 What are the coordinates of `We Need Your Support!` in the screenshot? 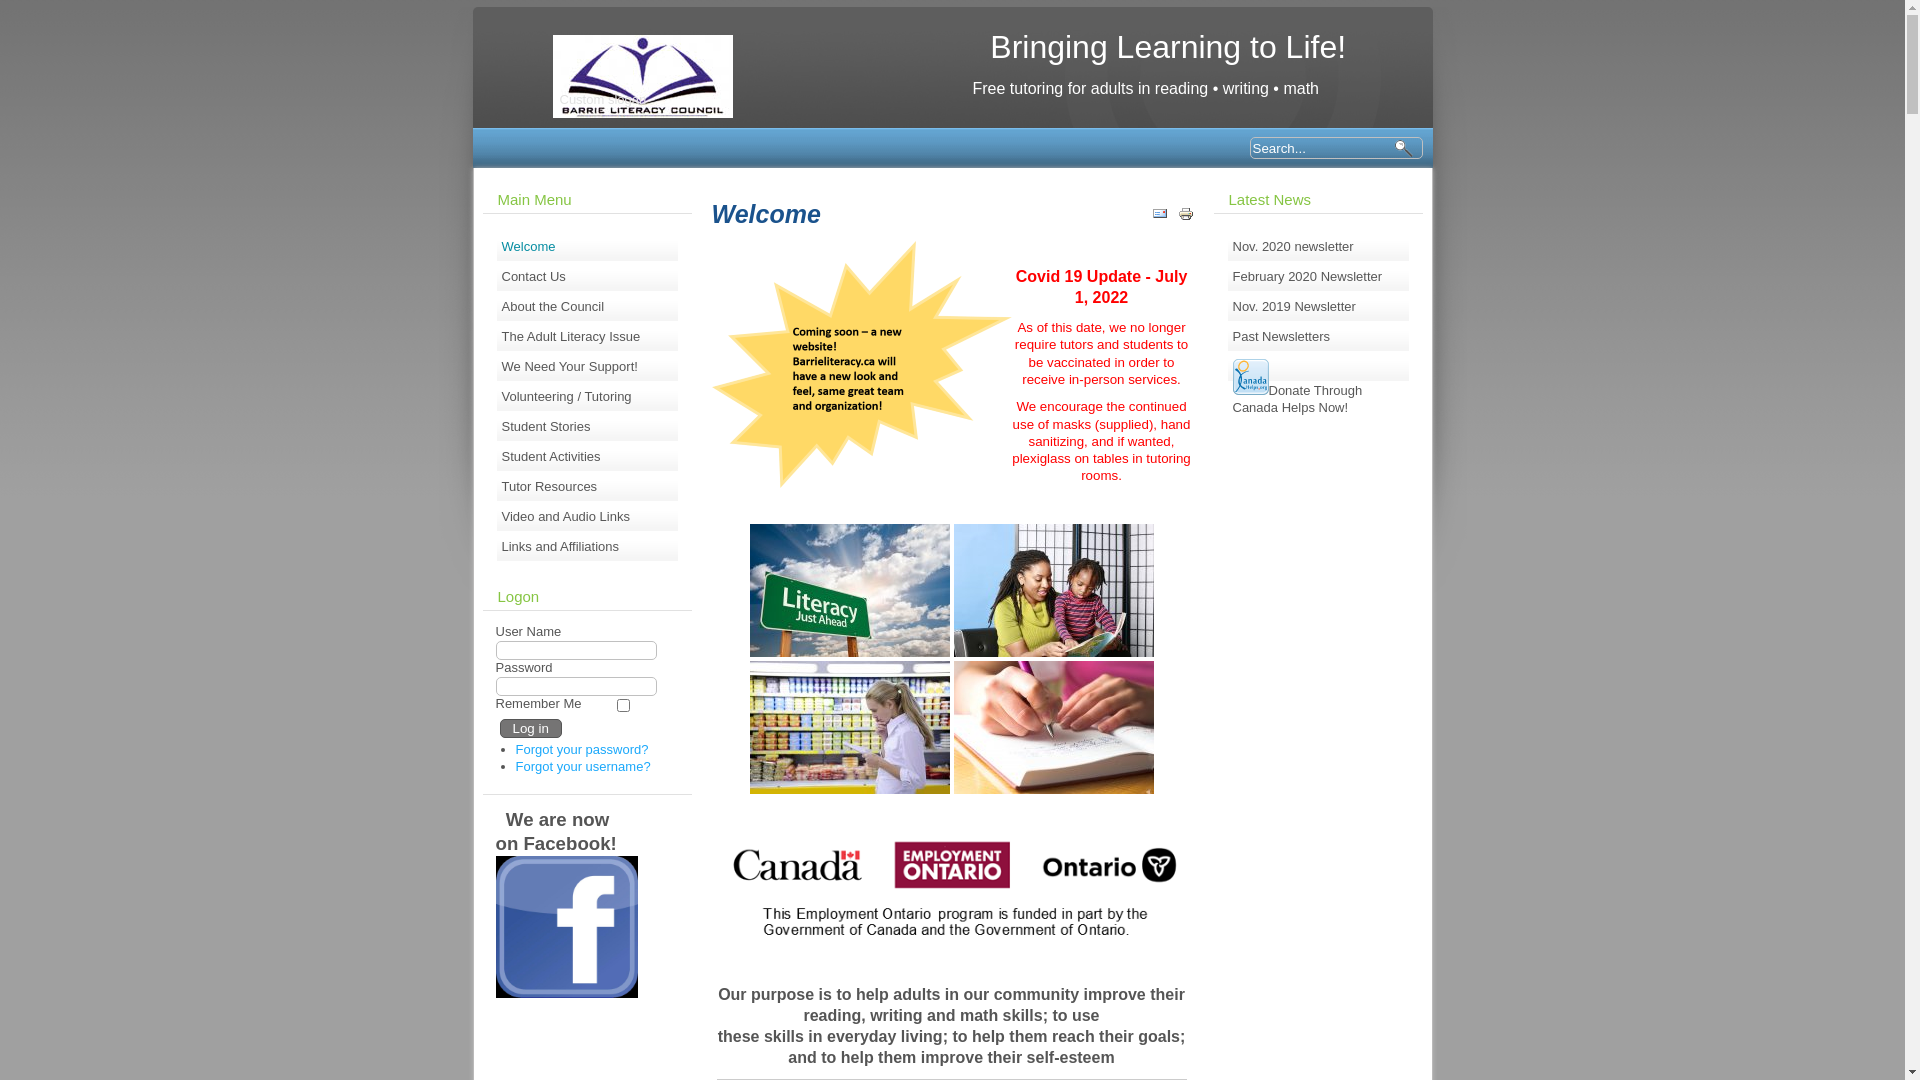 It's located at (588, 367).